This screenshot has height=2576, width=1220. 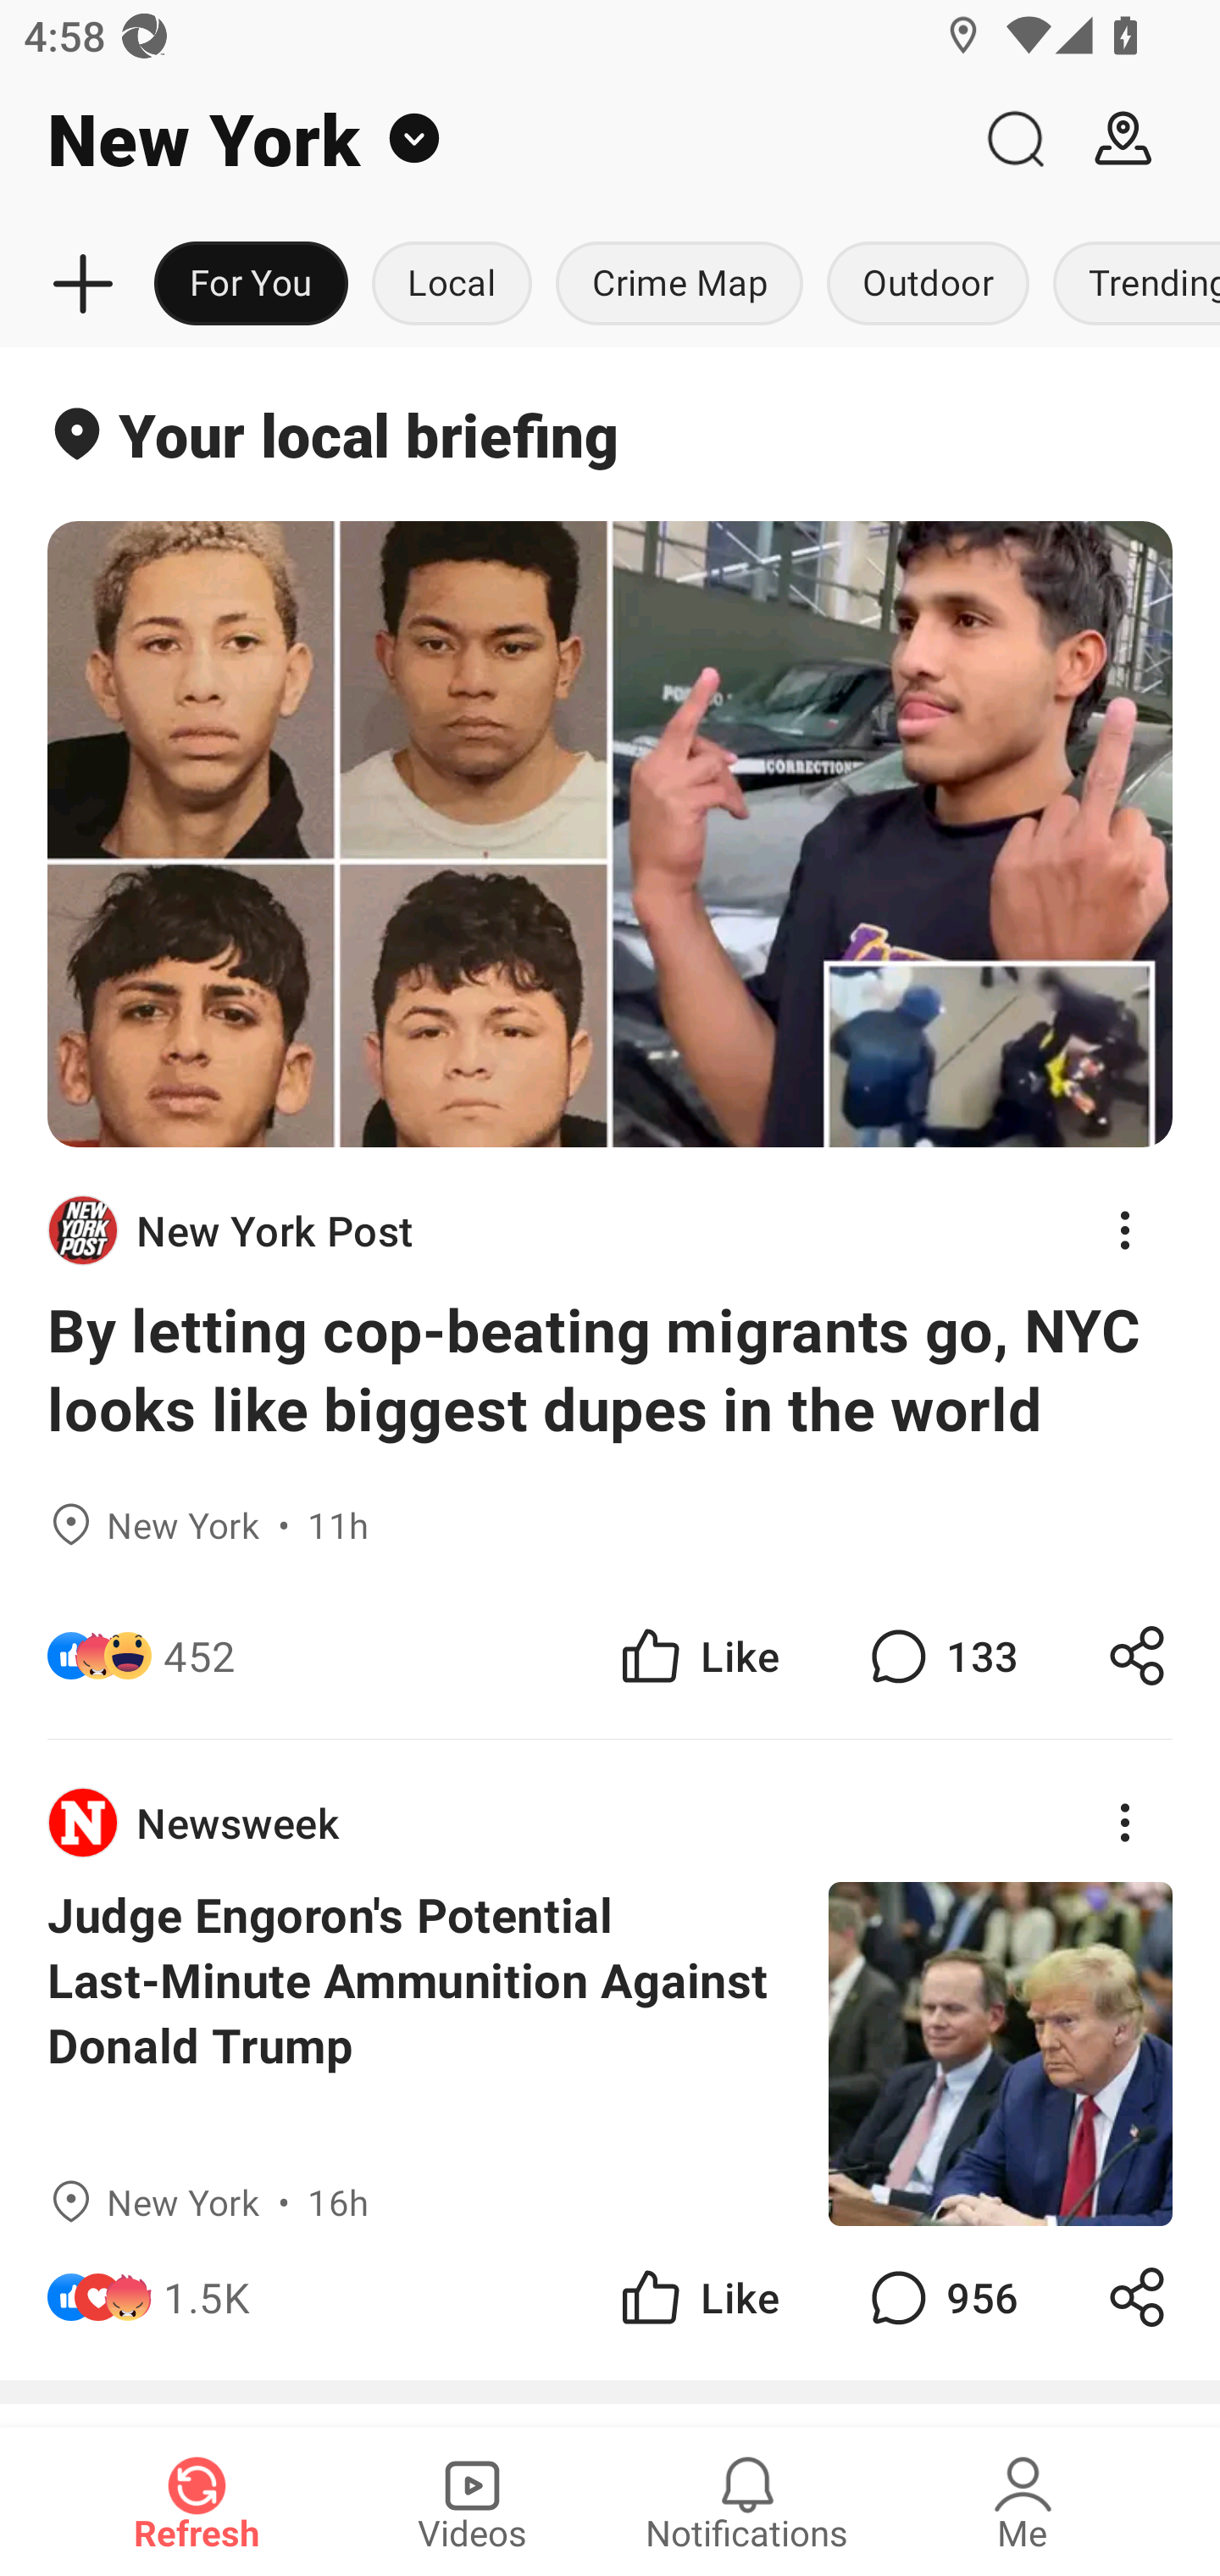 I want to click on 133, so click(x=940, y=1654).